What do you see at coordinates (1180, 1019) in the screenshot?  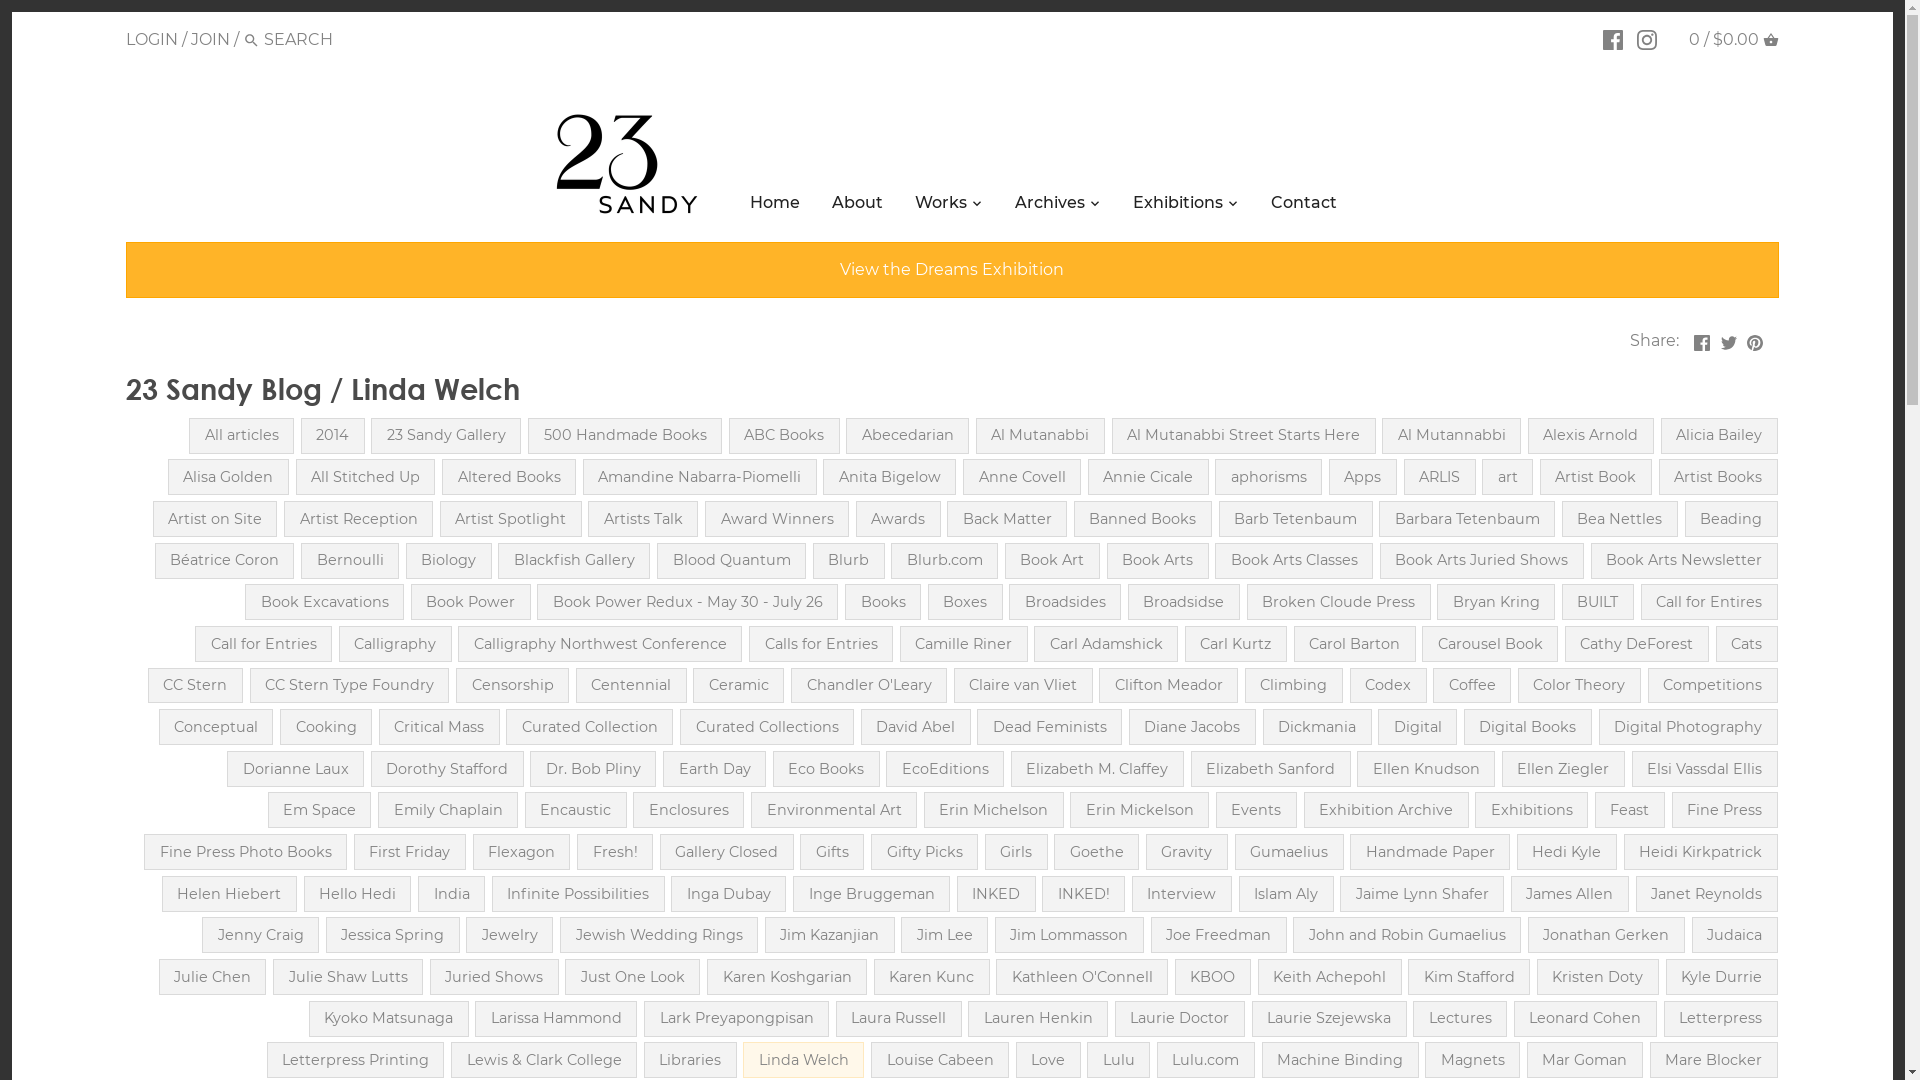 I see `Laurie Doctor` at bounding box center [1180, 1019].